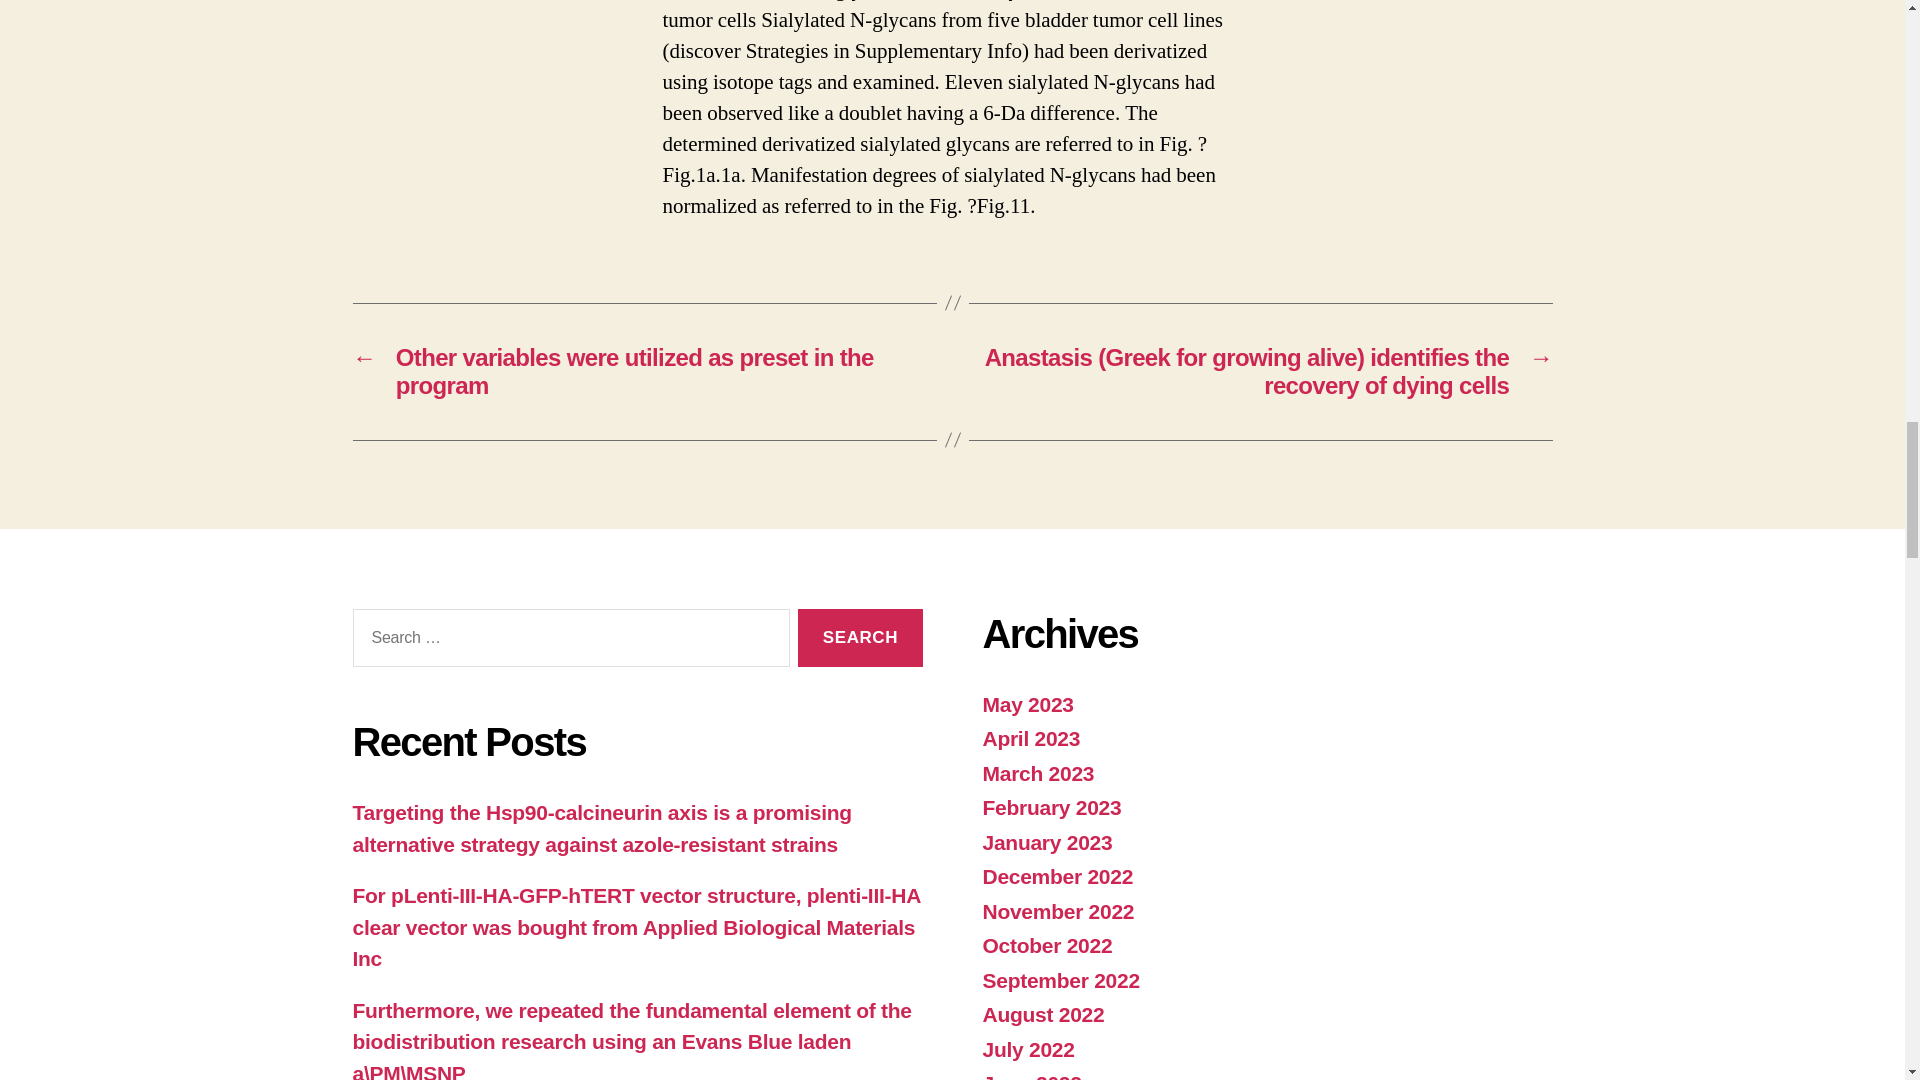 This screenshot has height=1080, width=1920. I want to click on October 2022, so click(1046, 945).